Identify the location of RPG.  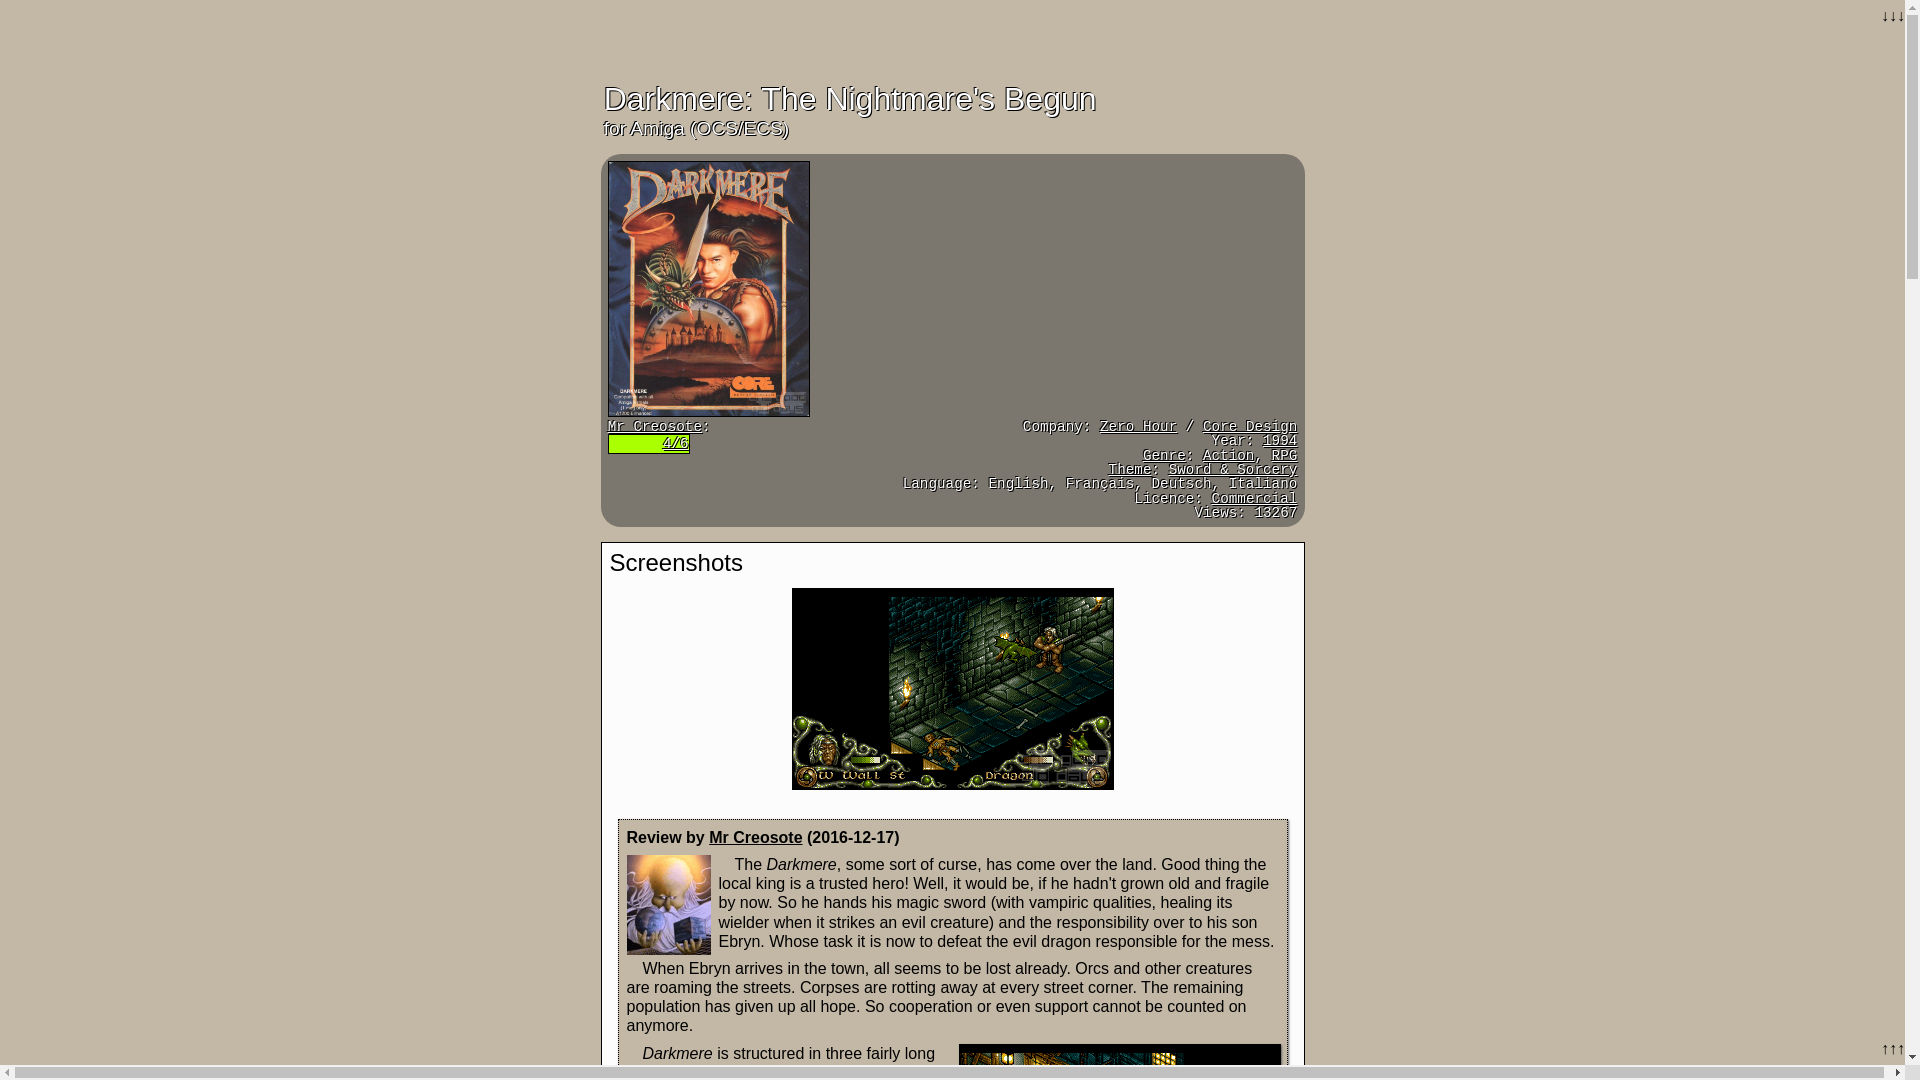
(1284, 456).